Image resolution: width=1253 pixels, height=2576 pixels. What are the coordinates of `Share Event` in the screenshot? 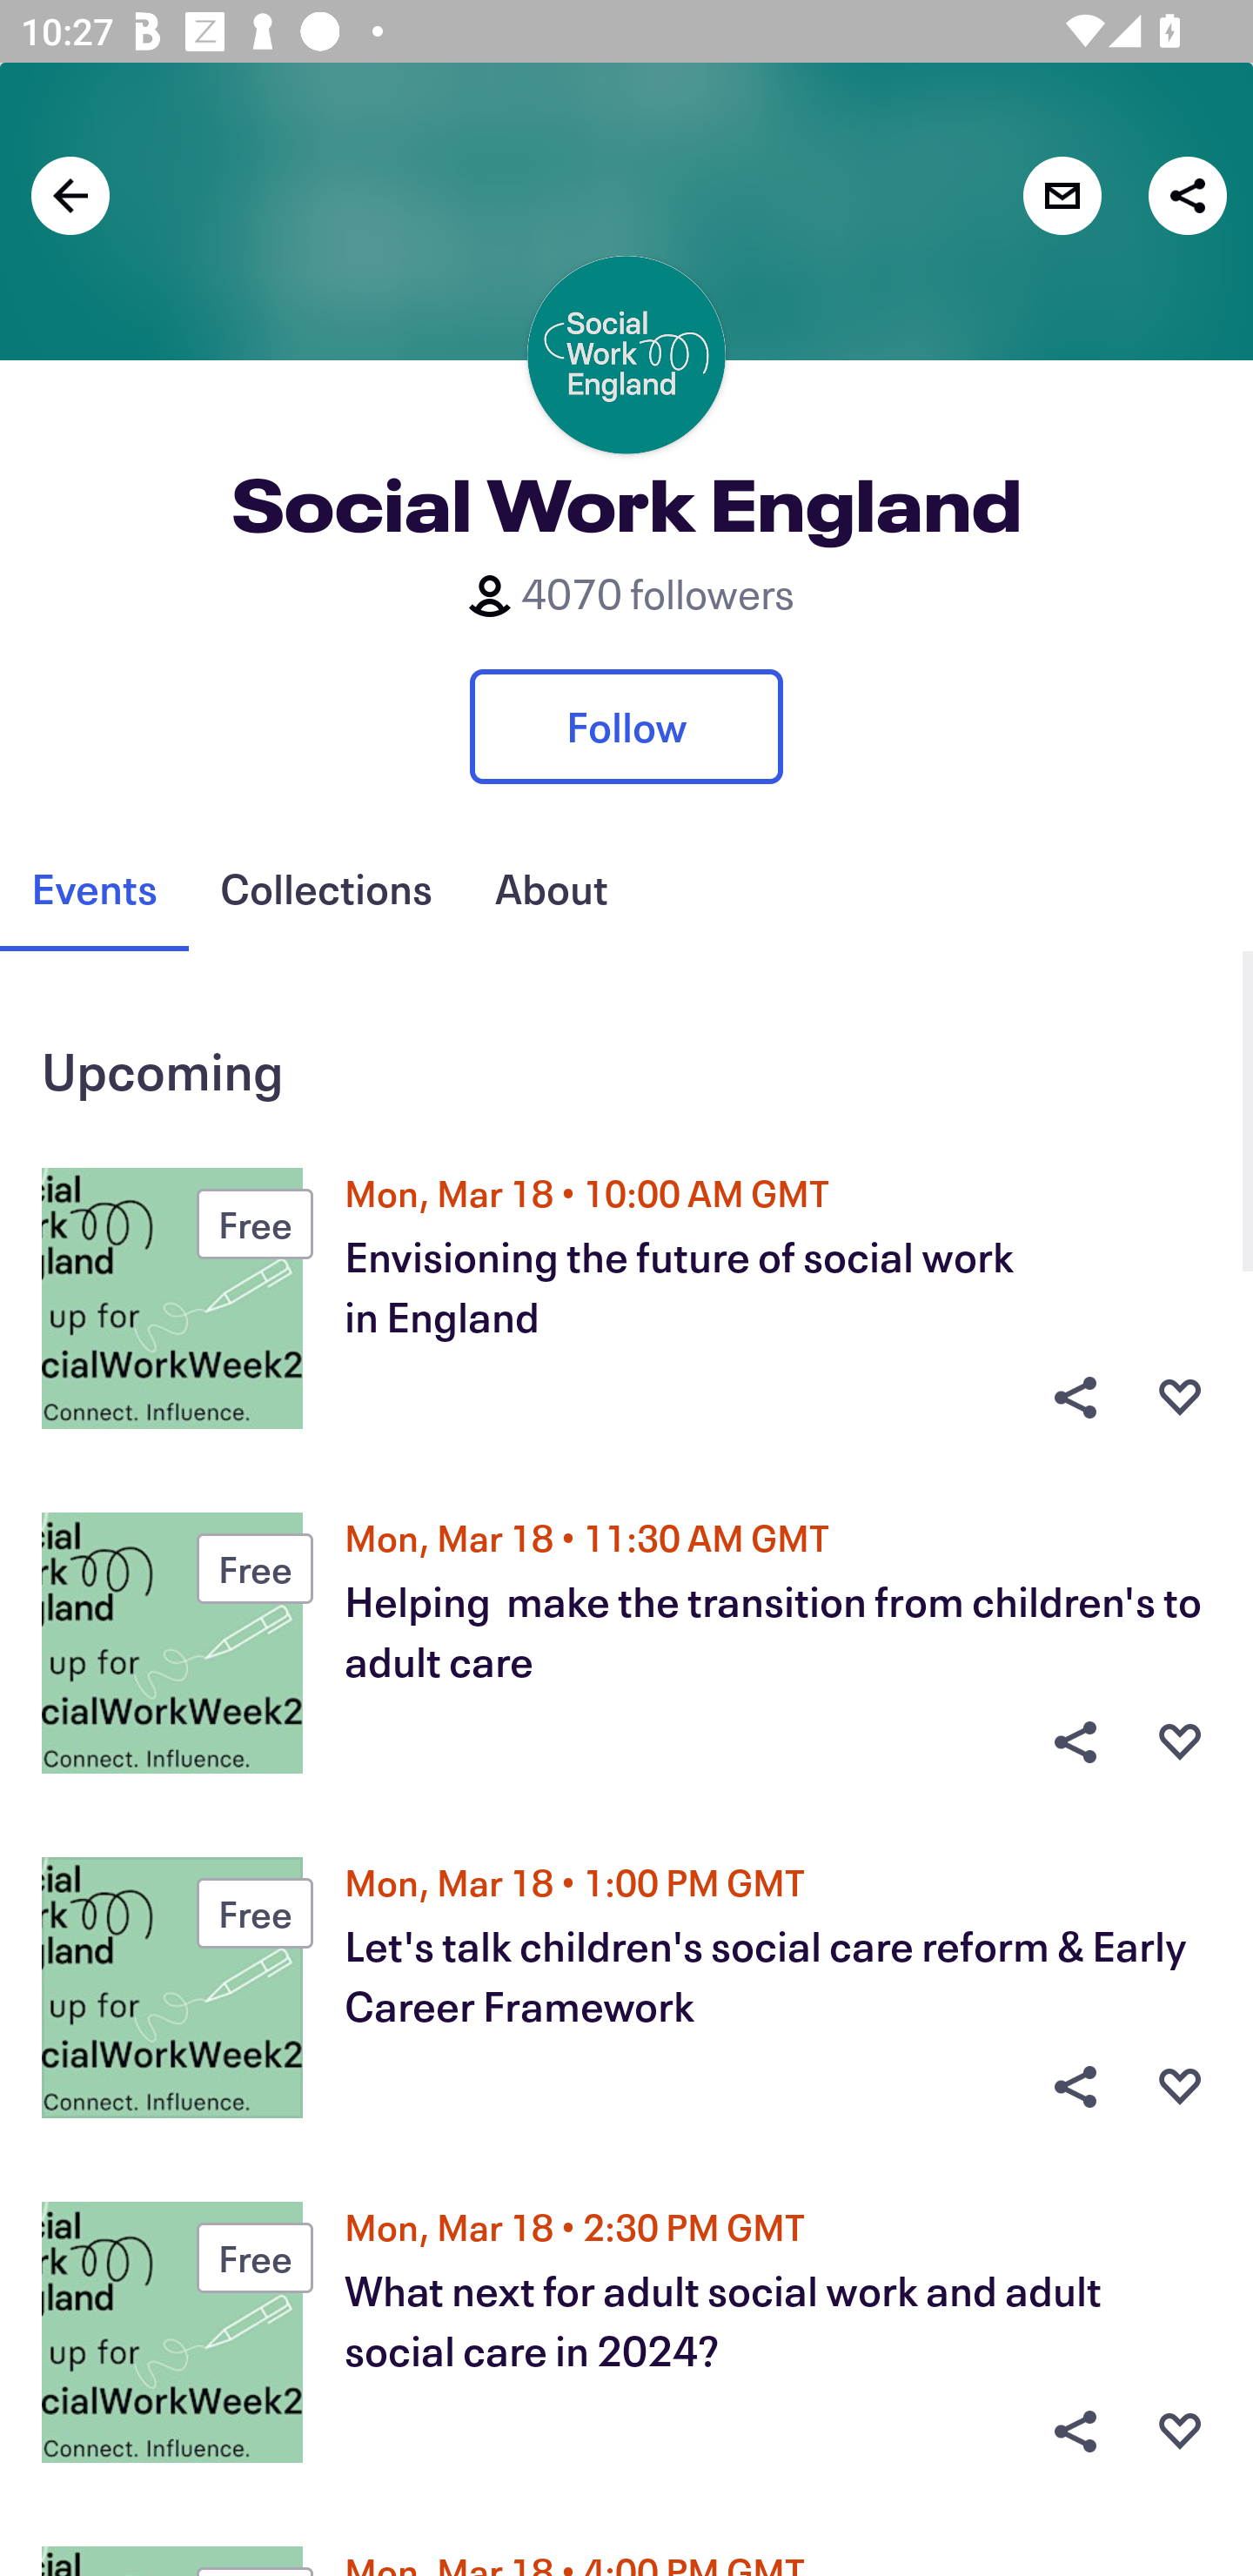 It's located at (1075, 1742).